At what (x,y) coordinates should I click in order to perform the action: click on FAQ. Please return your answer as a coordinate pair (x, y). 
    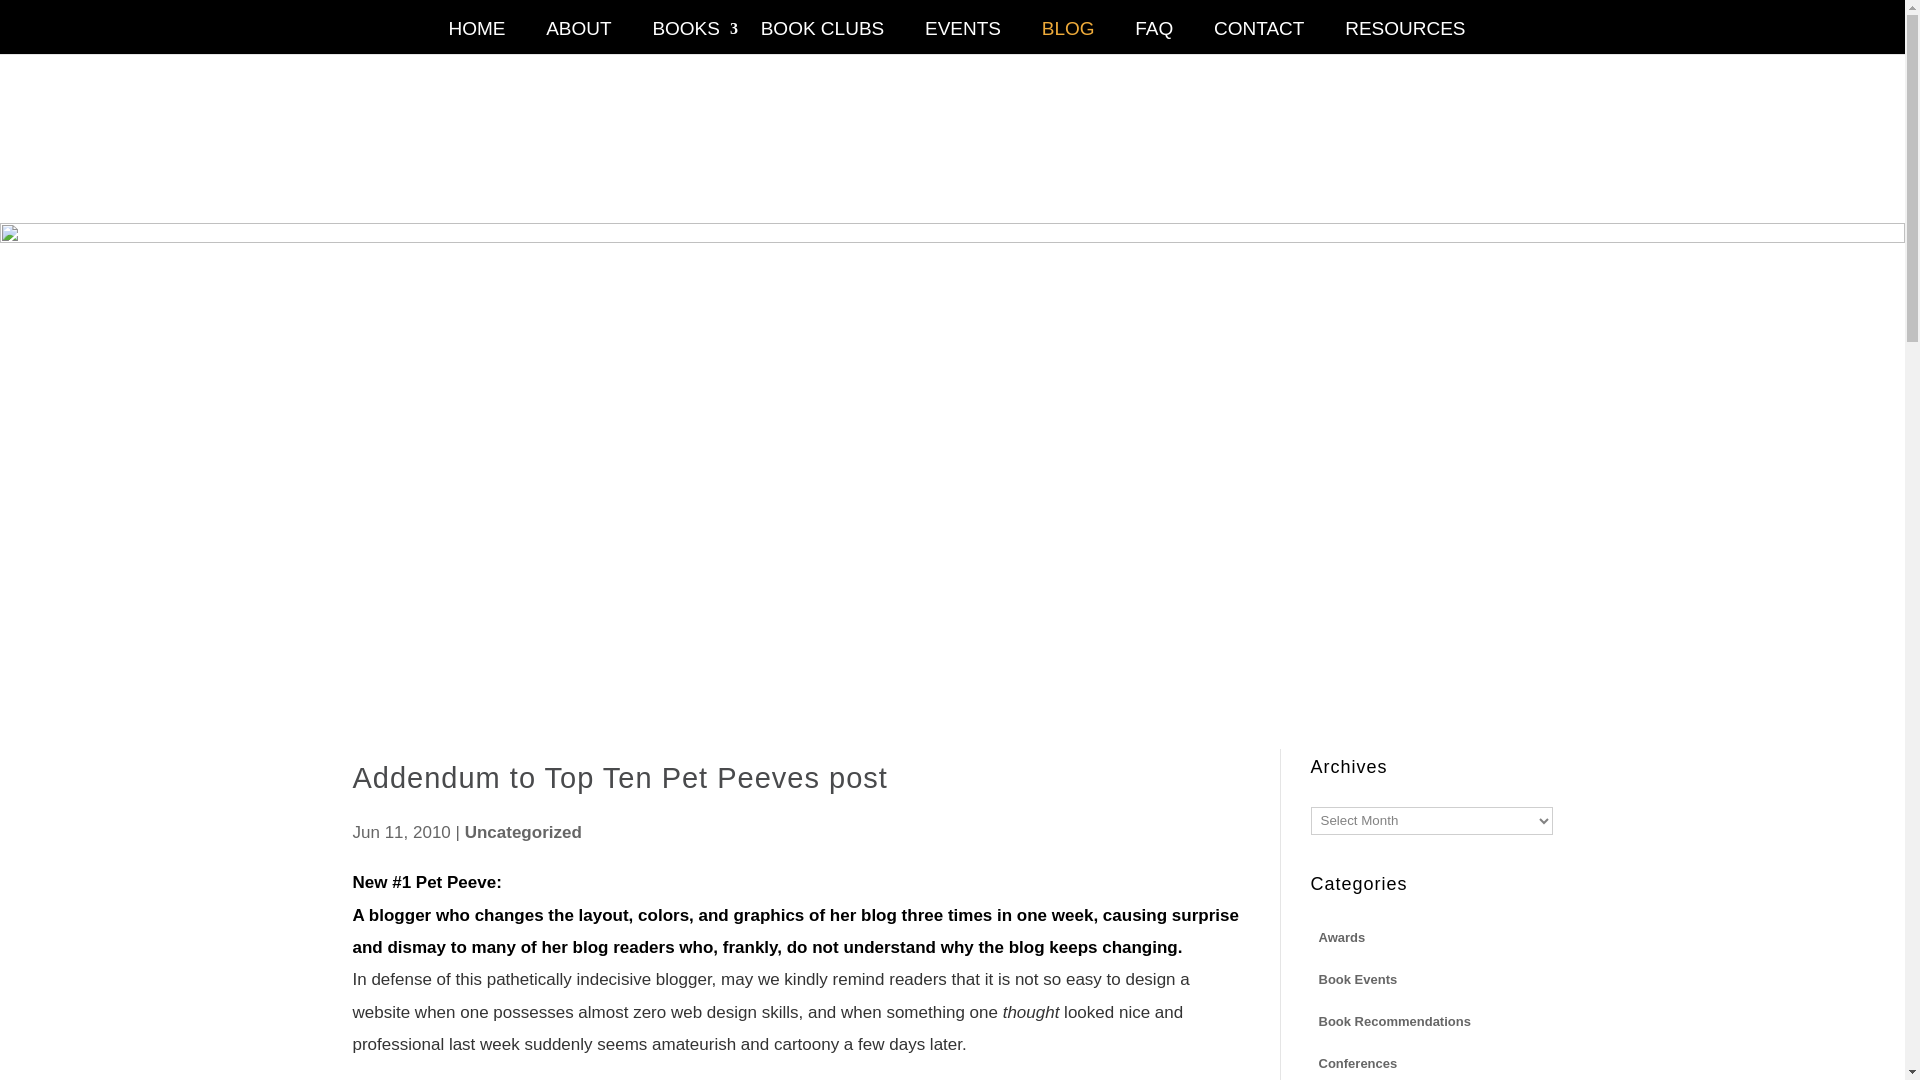
    Looking at the image, I should click on (1154, 38).